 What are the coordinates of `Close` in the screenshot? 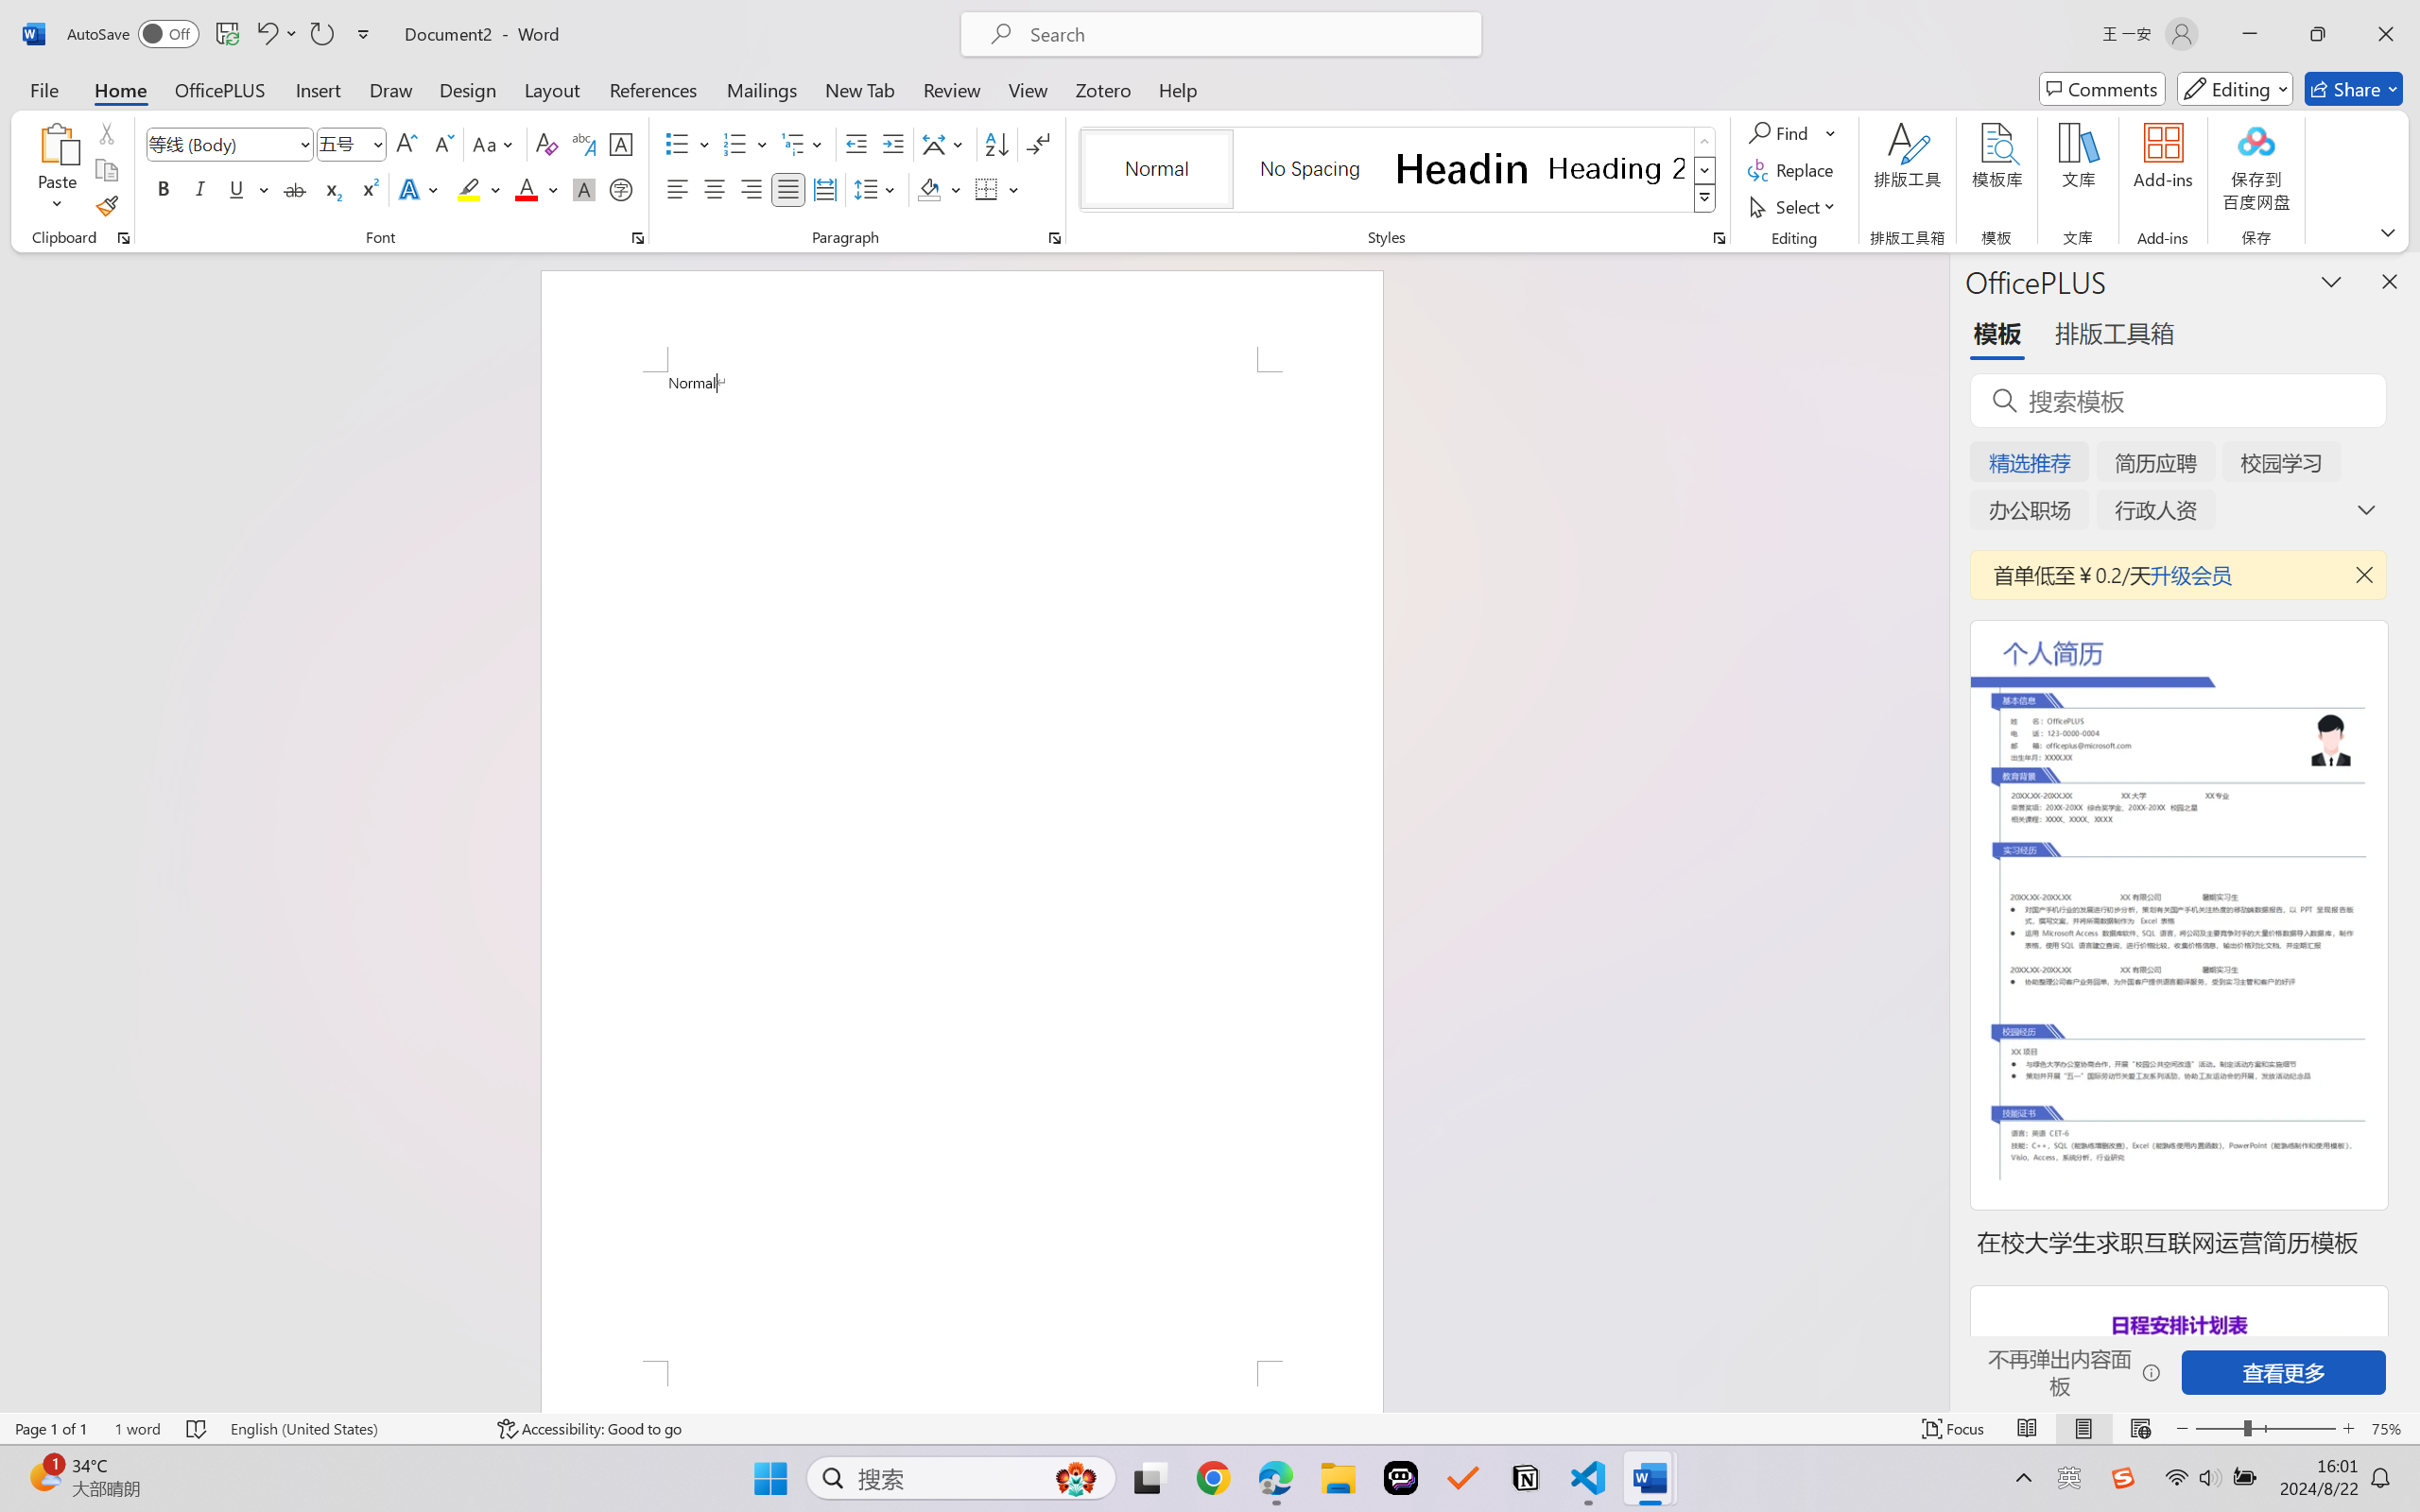 It's located at (2386, 34).